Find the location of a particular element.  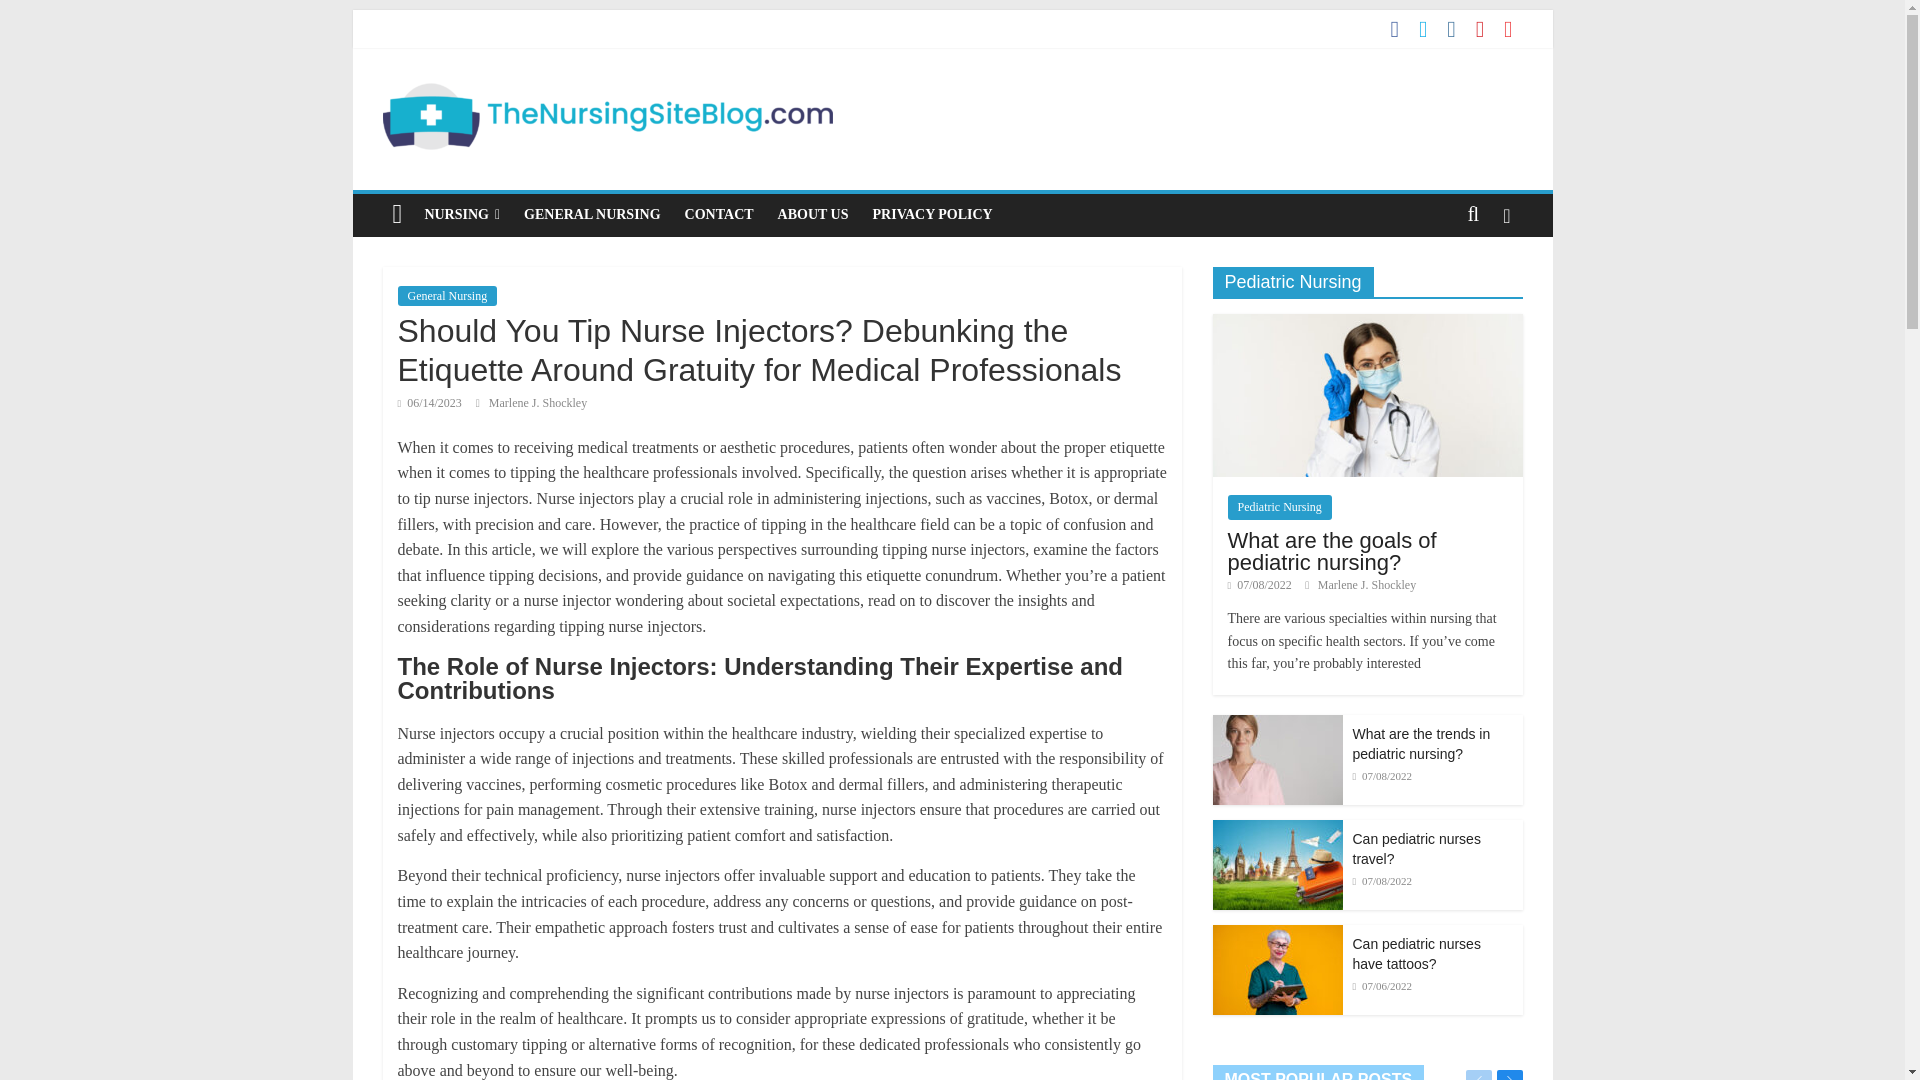

What are the goals of pediatric nursing? is located at coordinates (1332, 551).